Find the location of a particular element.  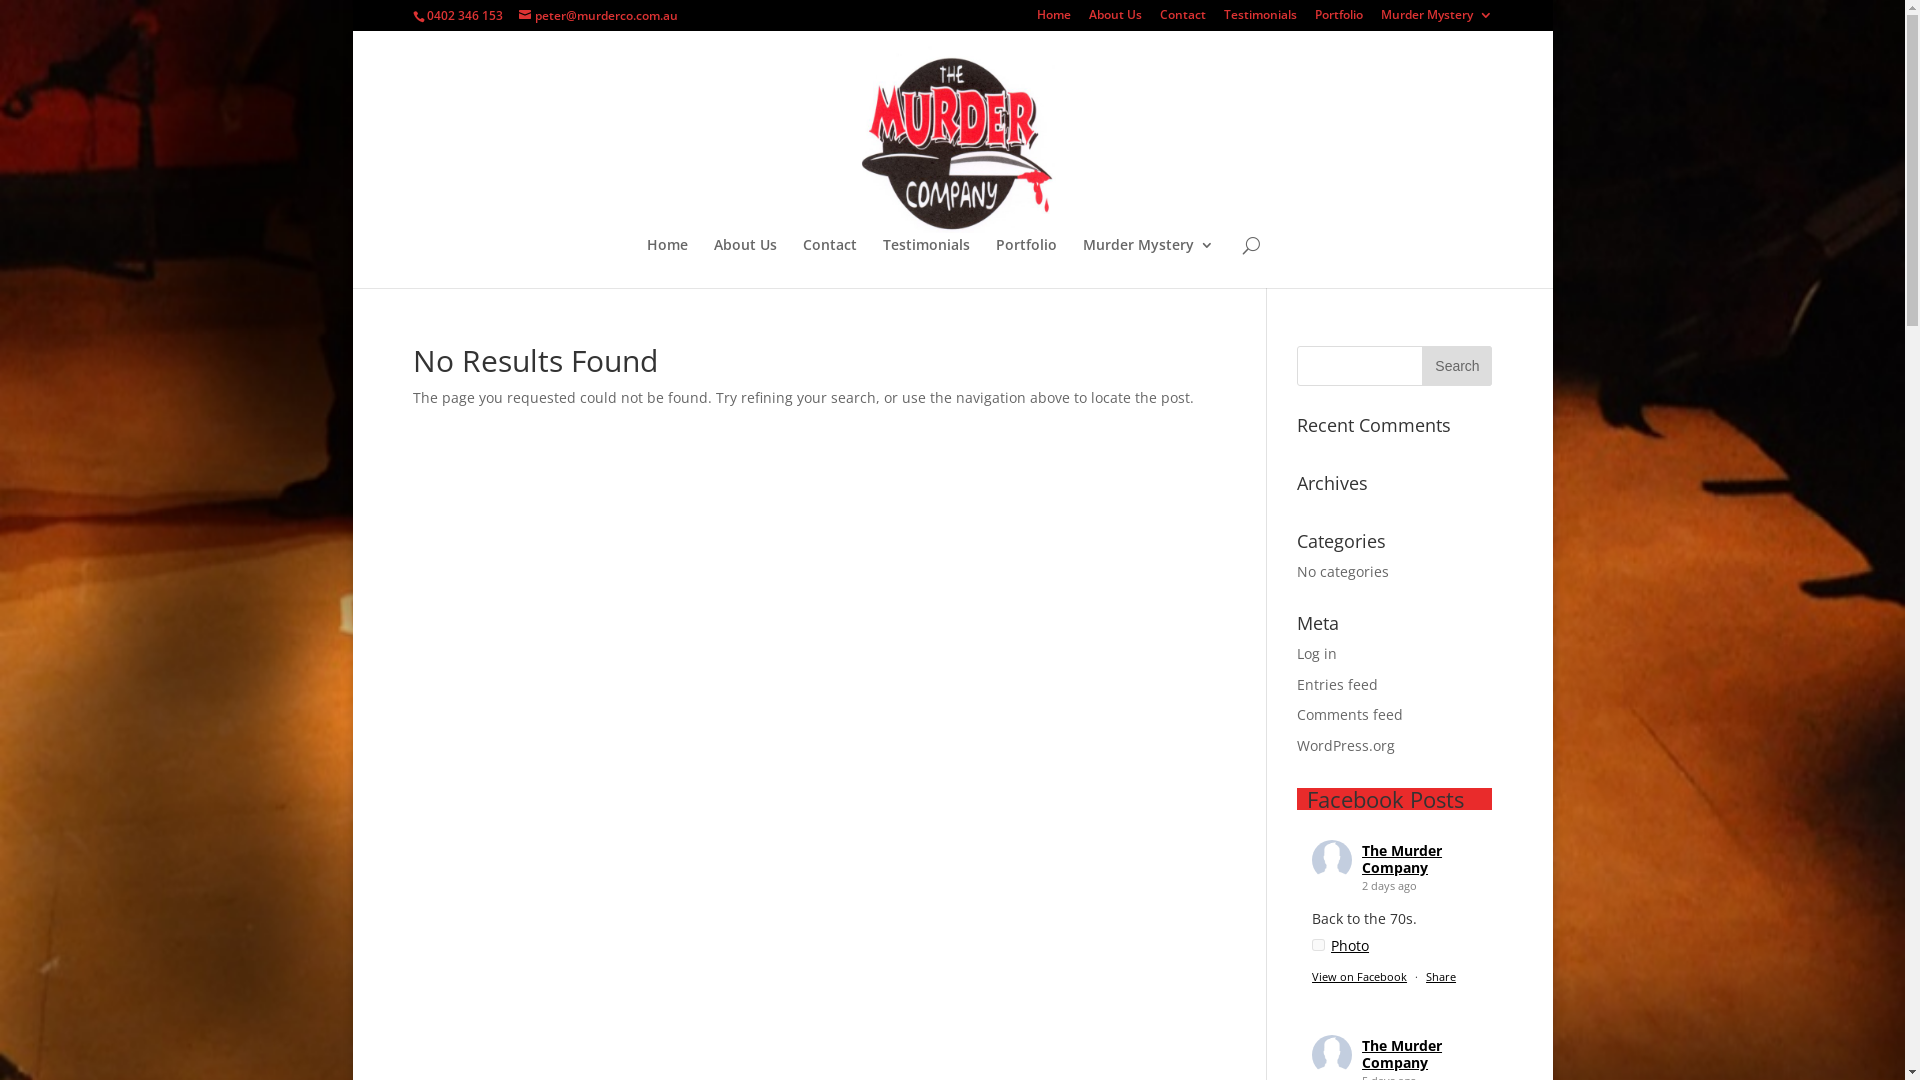

Contact is located at coordinates (1183, 20).